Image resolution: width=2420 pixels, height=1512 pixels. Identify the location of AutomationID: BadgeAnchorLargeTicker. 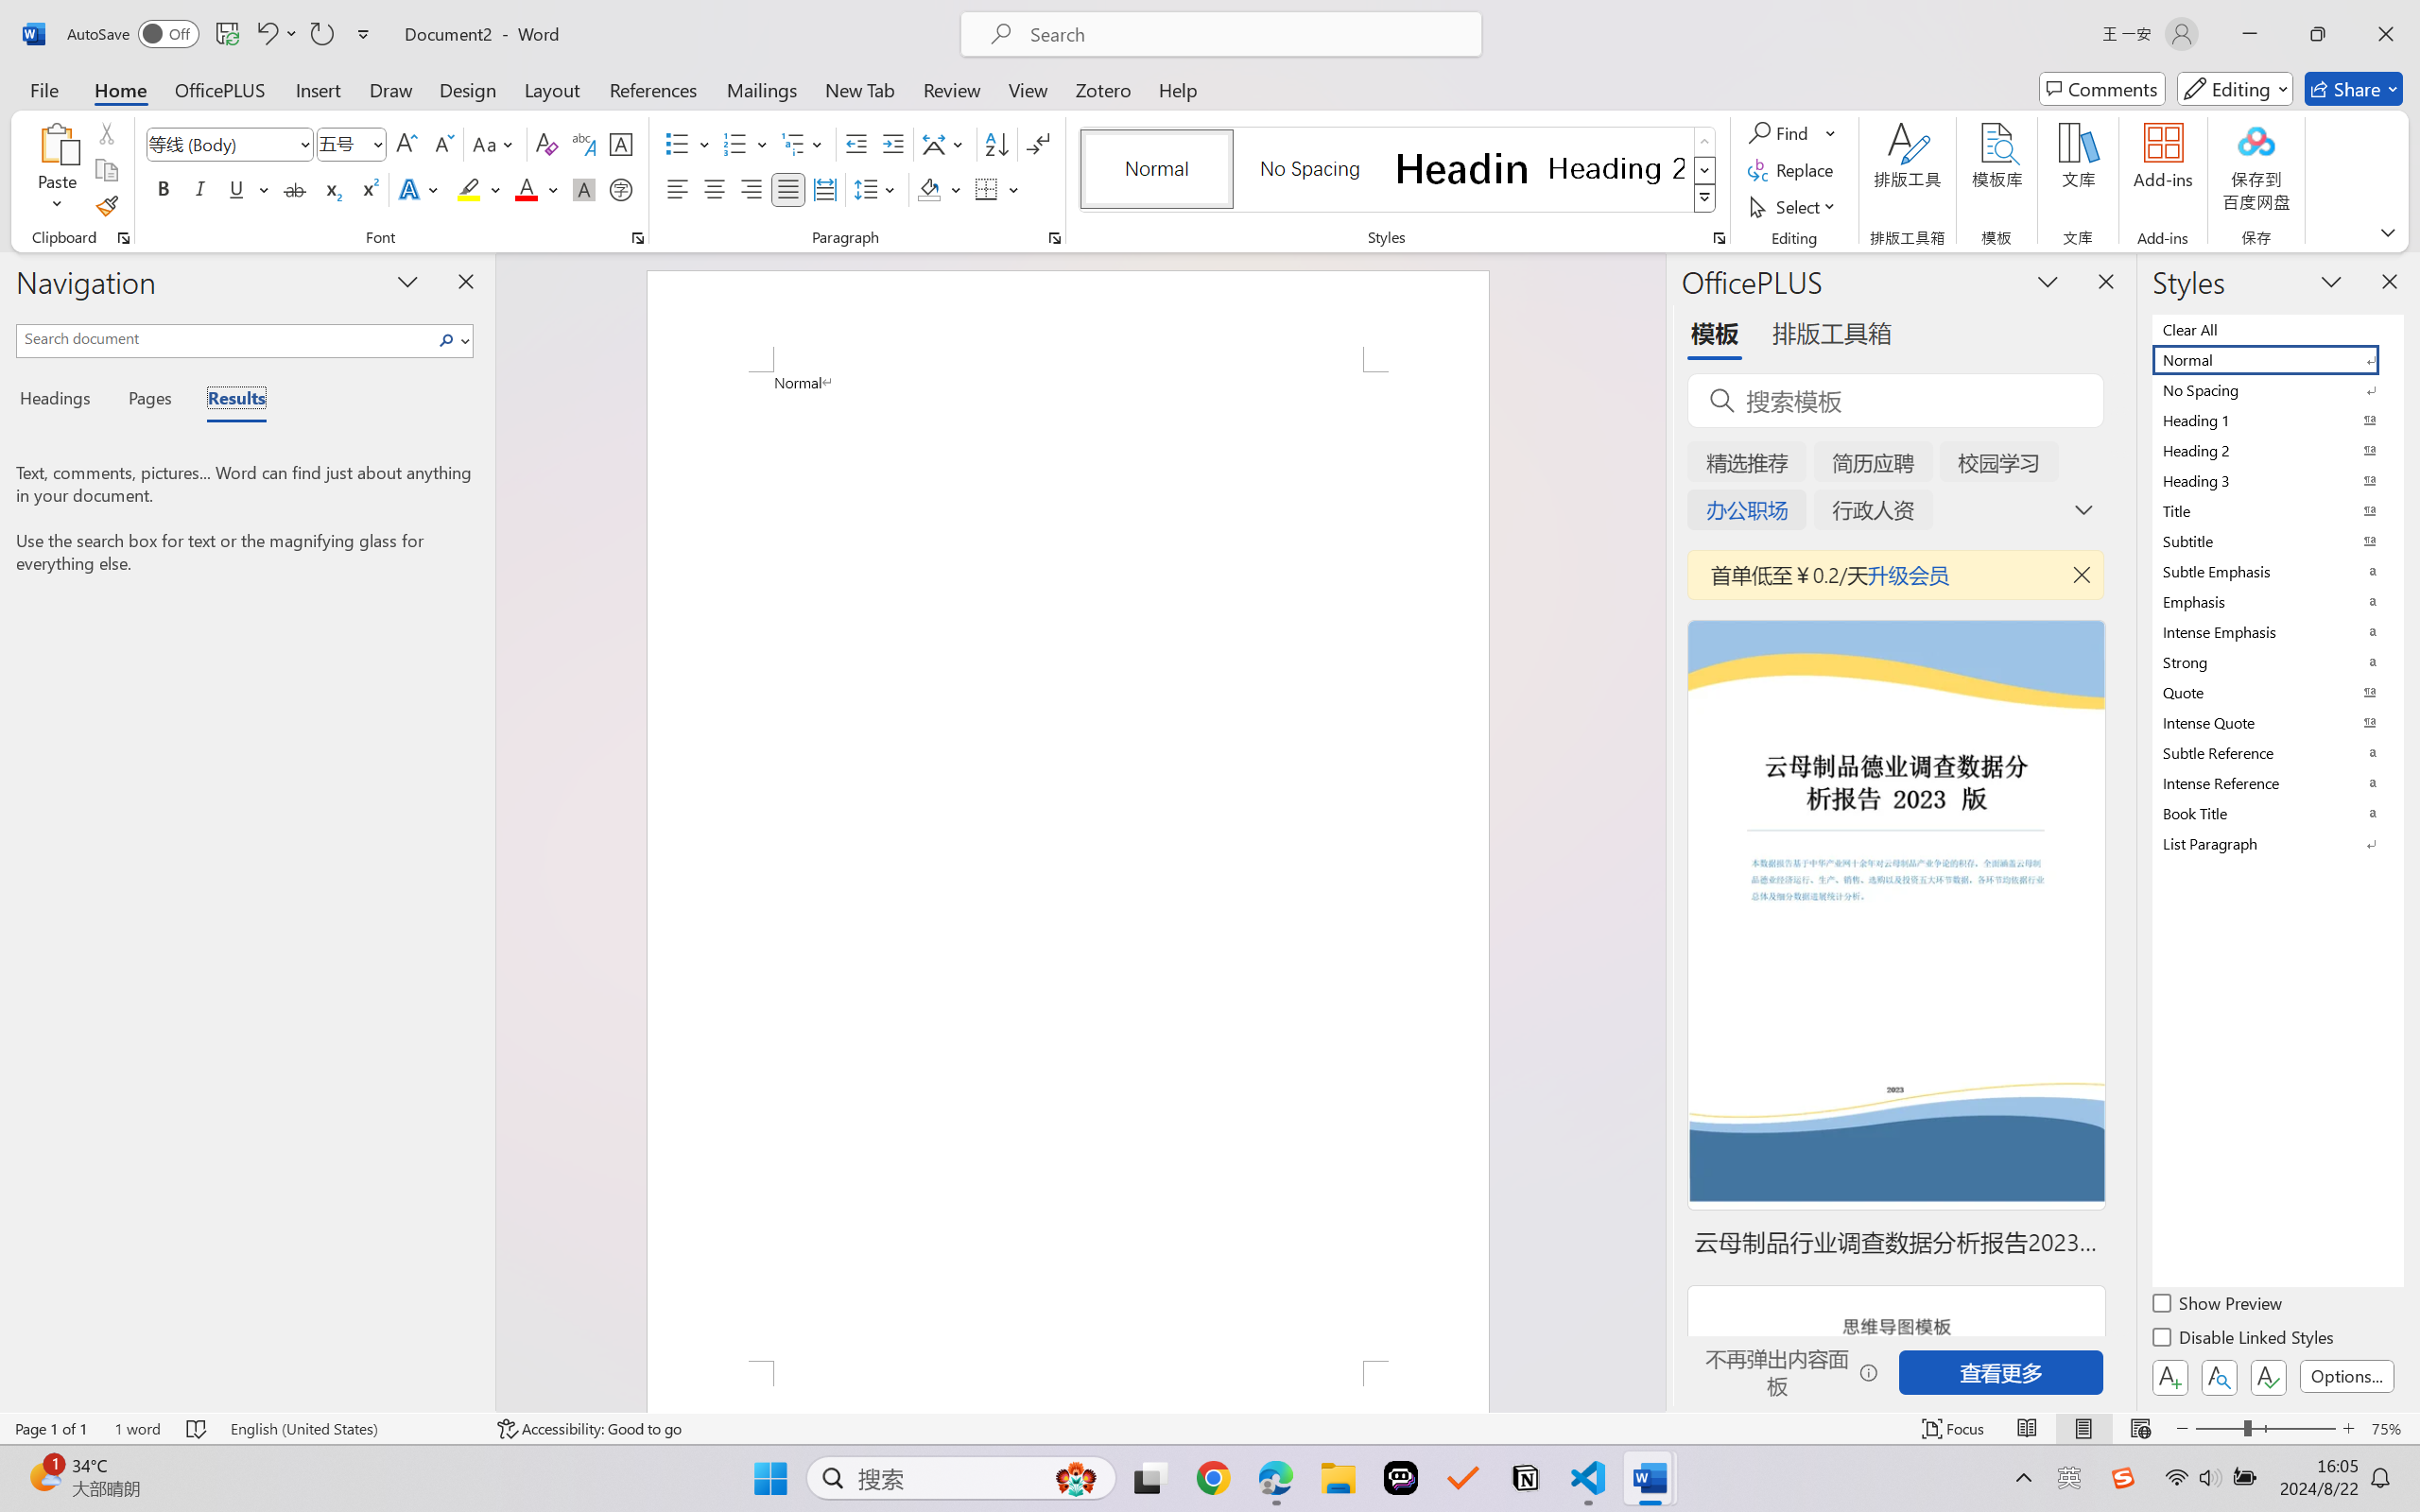
(43, 1476).